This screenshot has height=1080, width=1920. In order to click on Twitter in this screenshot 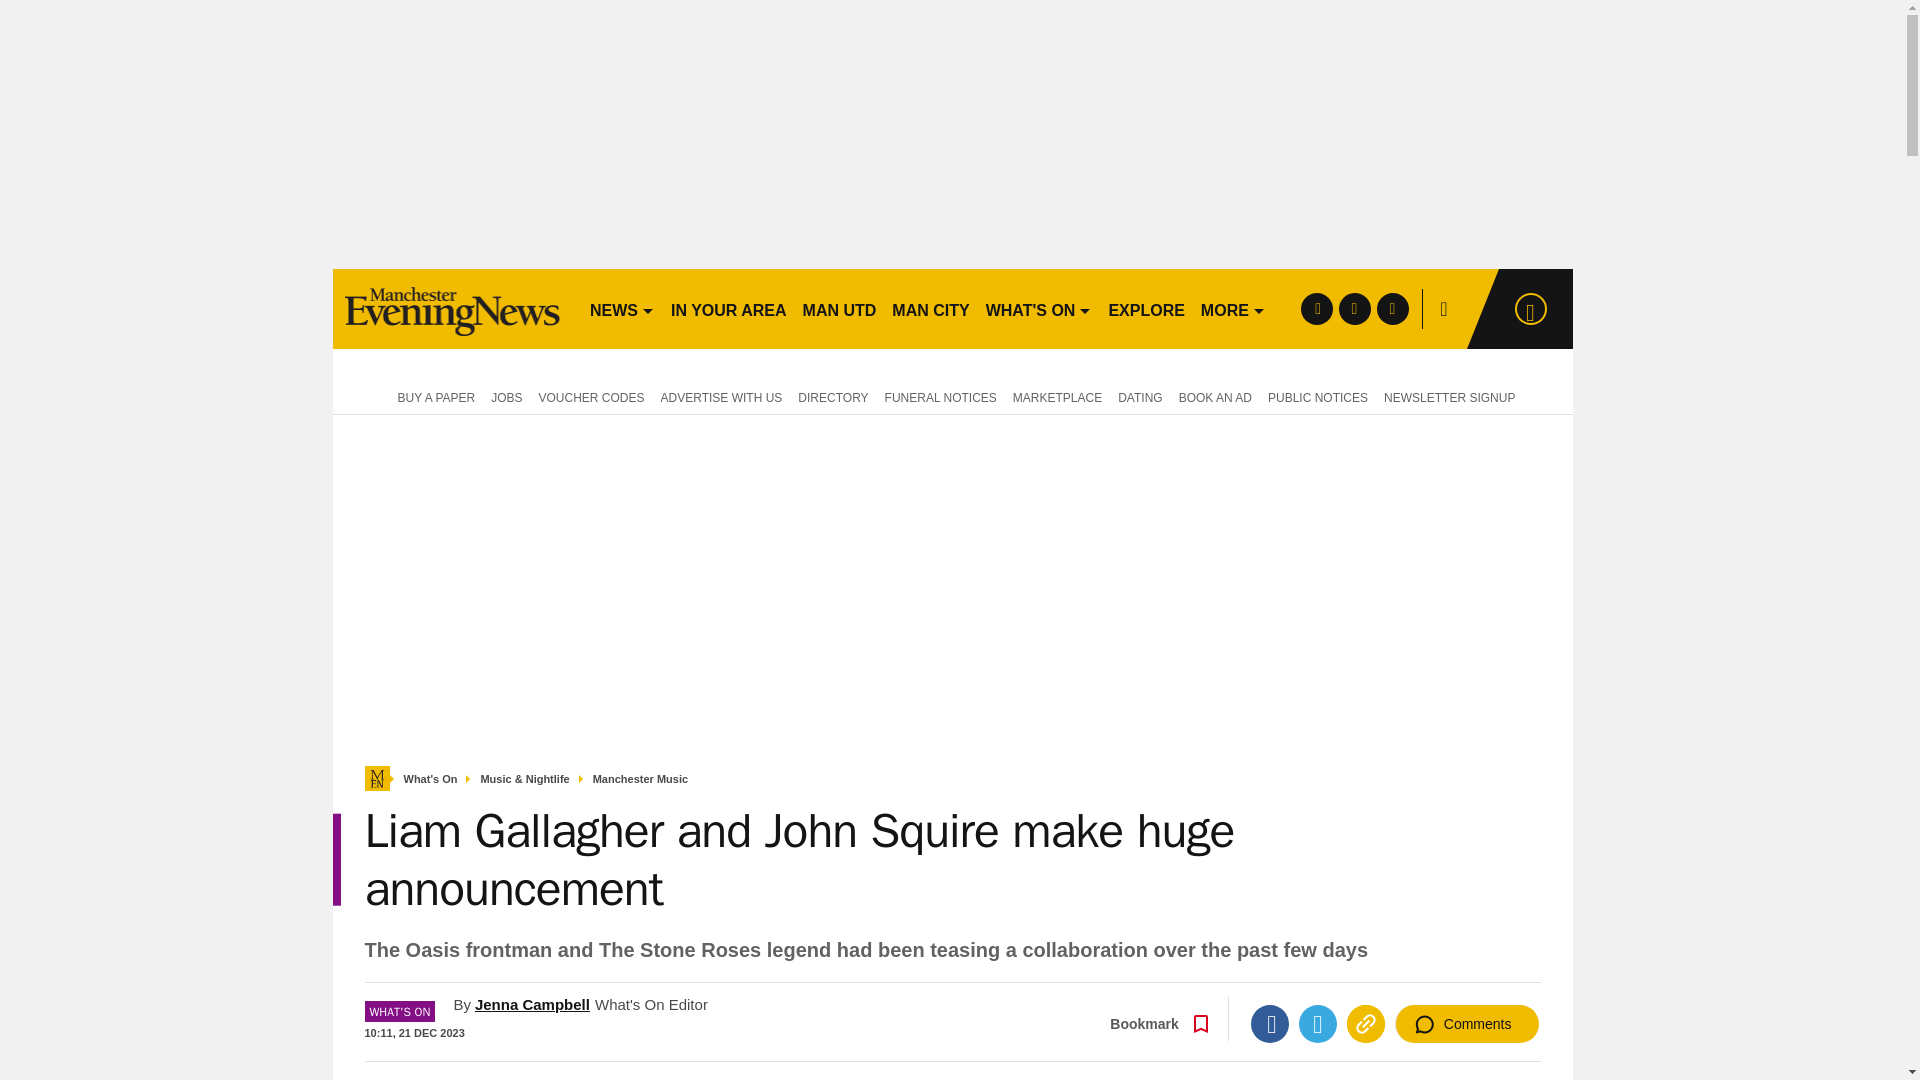, I will do `click(1318, 1024)`.